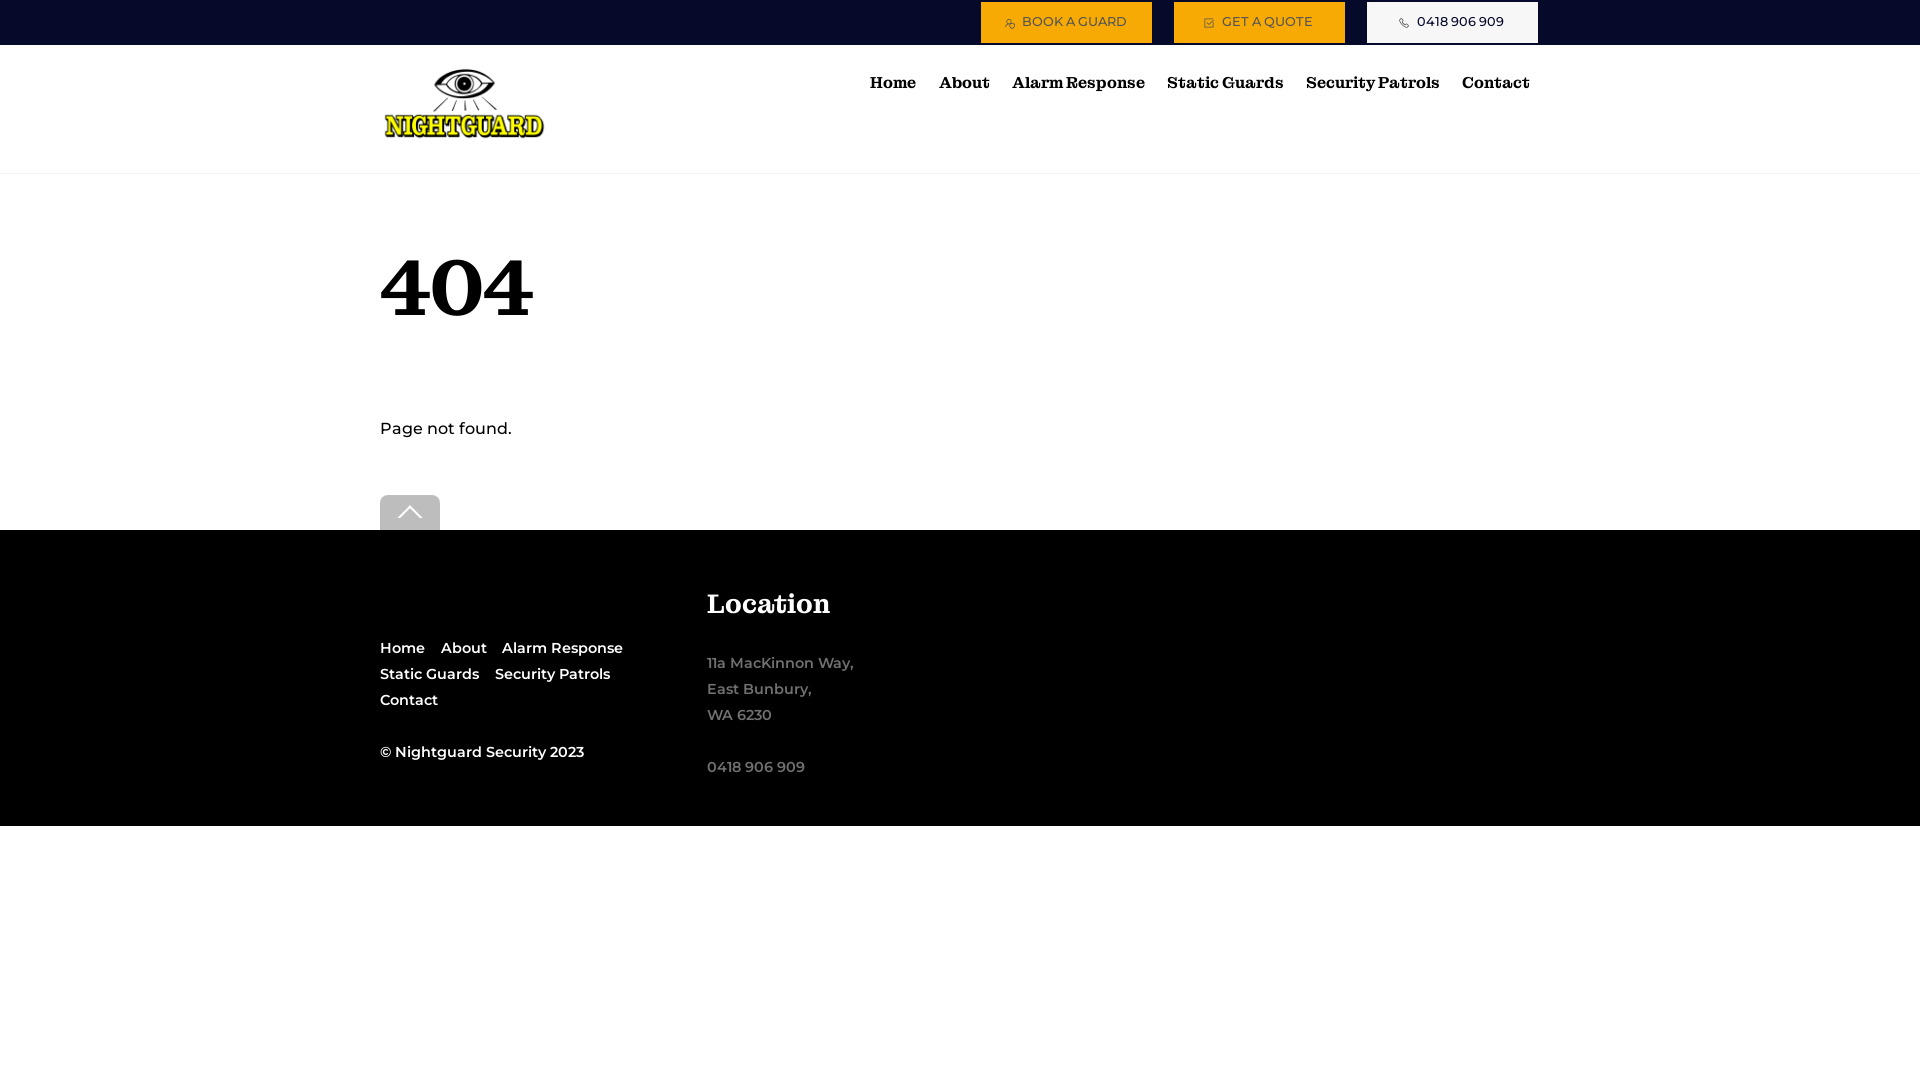 The image size is (1920, 1080). What do you see at coordinates (552, 674) in the screenshot?
I see `Security Patrols` at bounding box center [552, 674].